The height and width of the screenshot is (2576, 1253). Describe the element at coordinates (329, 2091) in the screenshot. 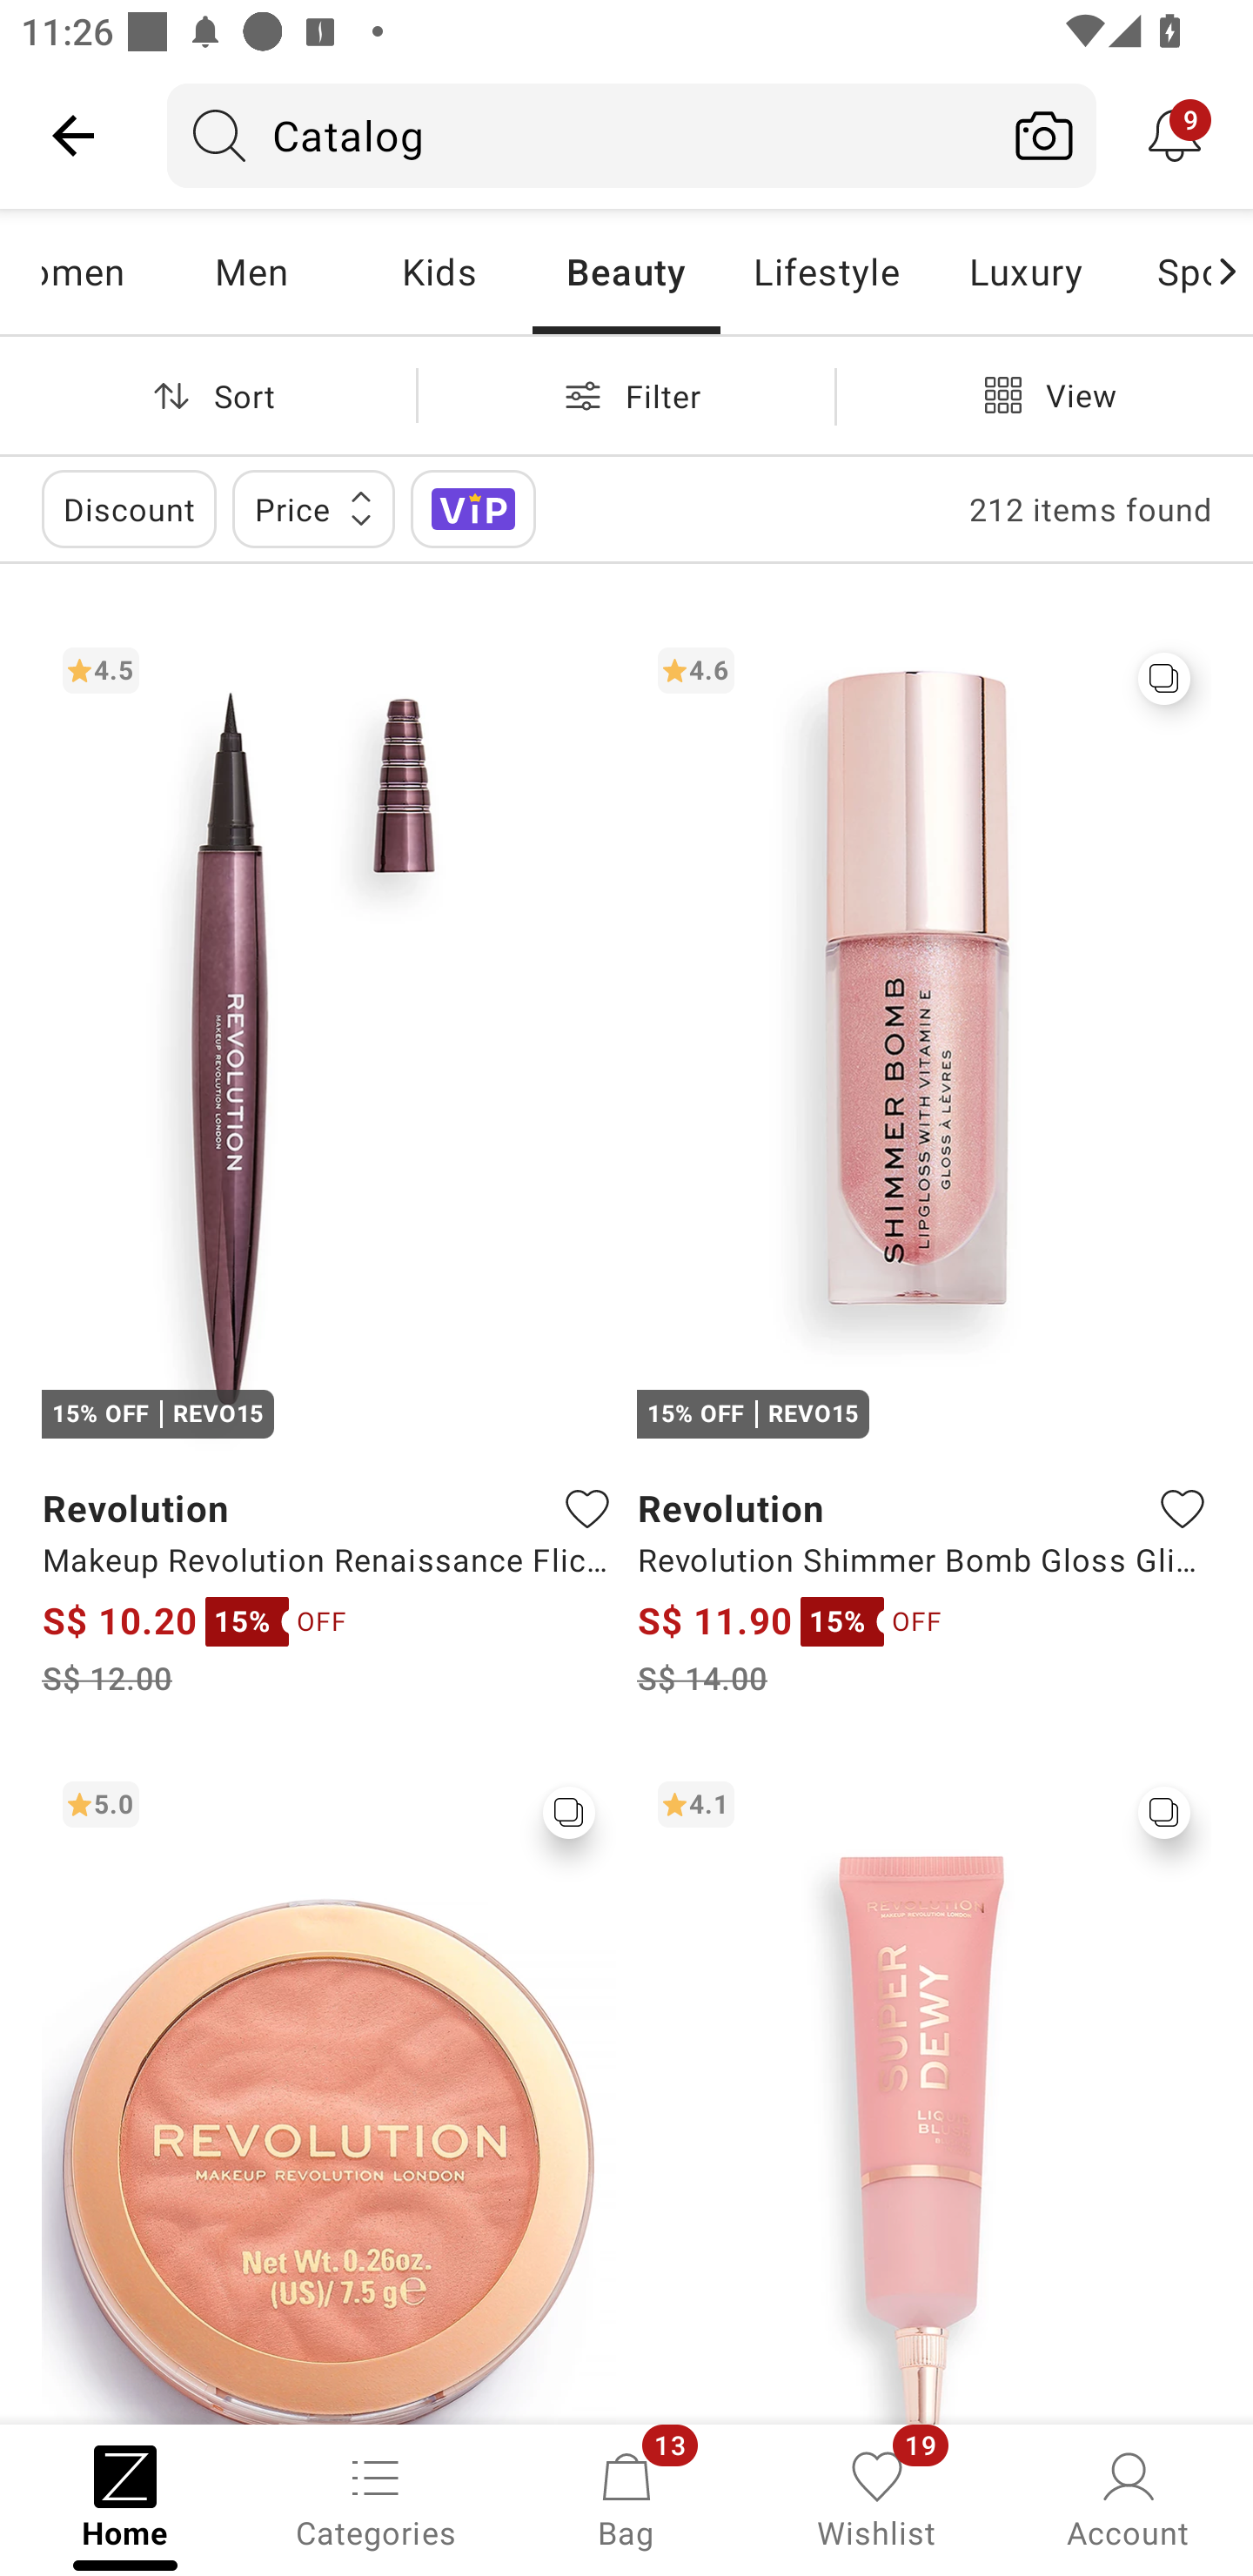

I see `5.0` at that location.